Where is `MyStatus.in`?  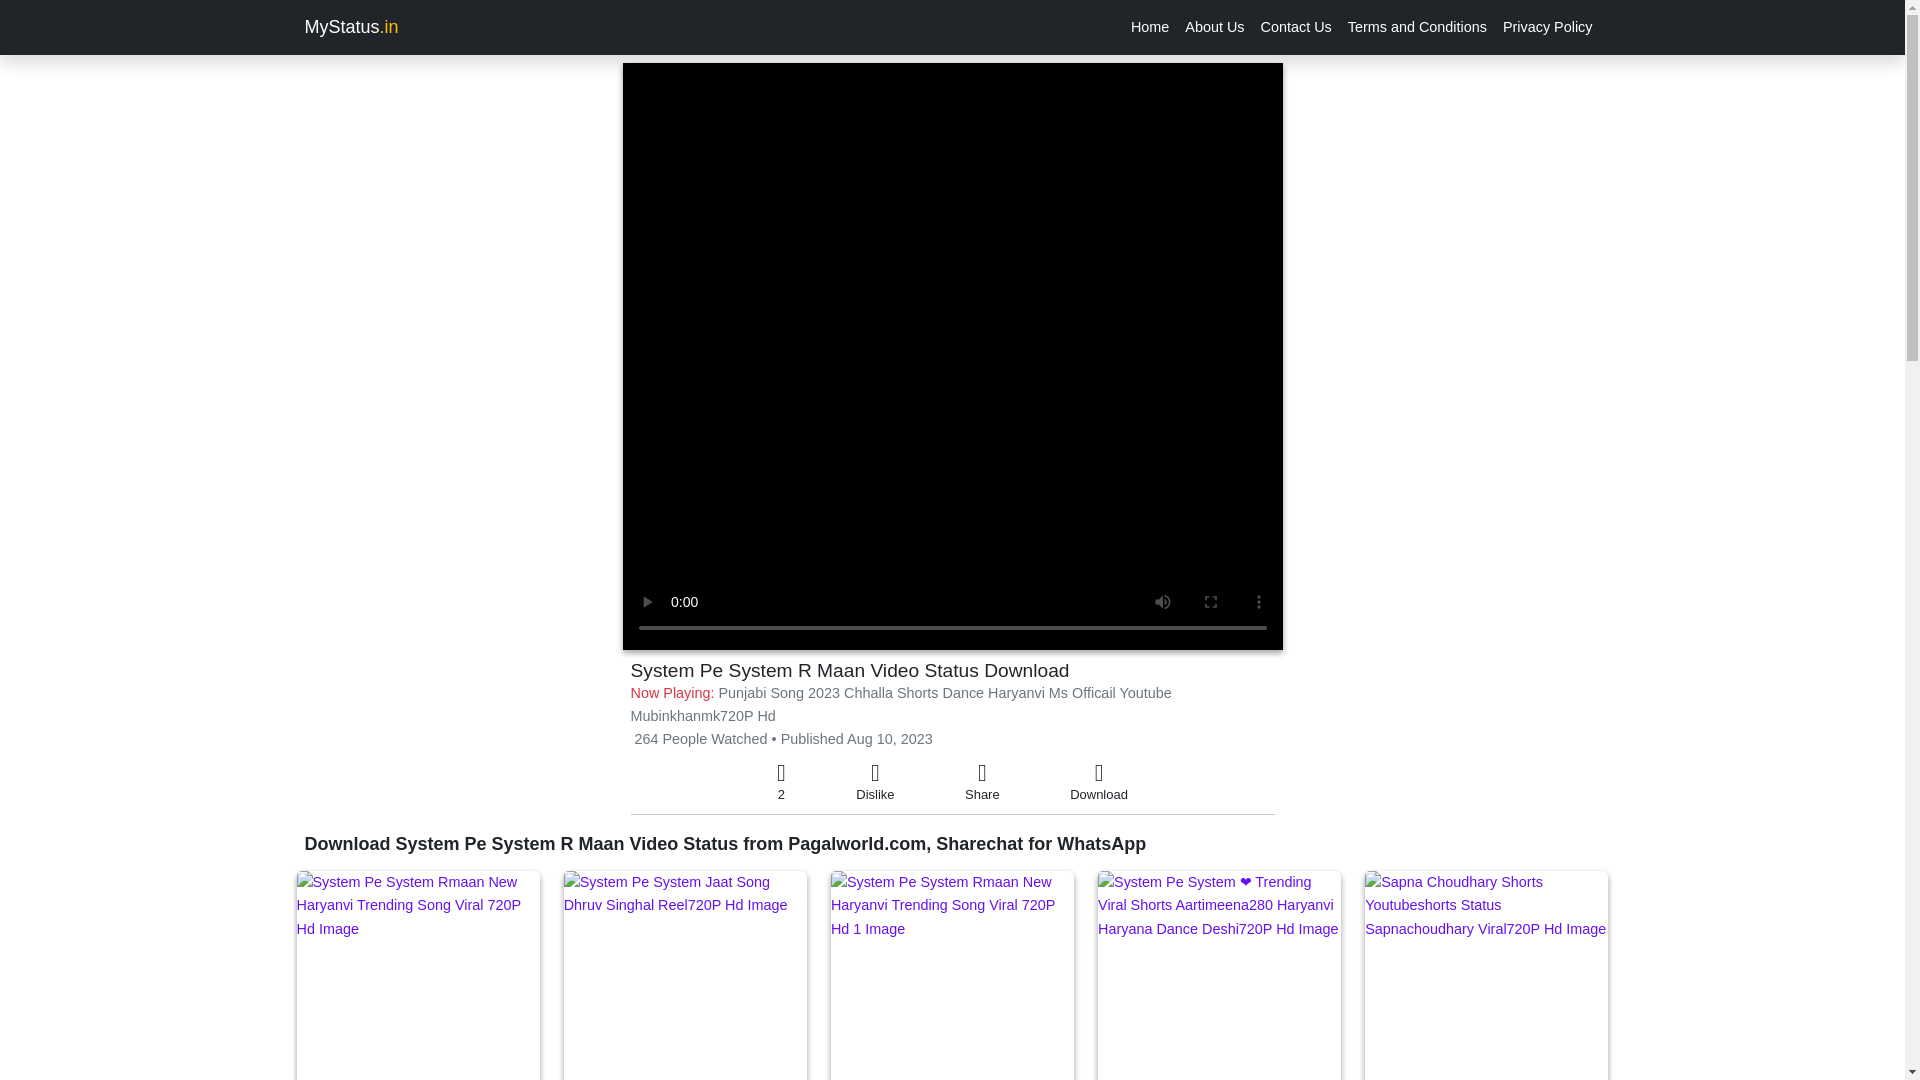
MyStatus.in is located at coordinates (350, 27).